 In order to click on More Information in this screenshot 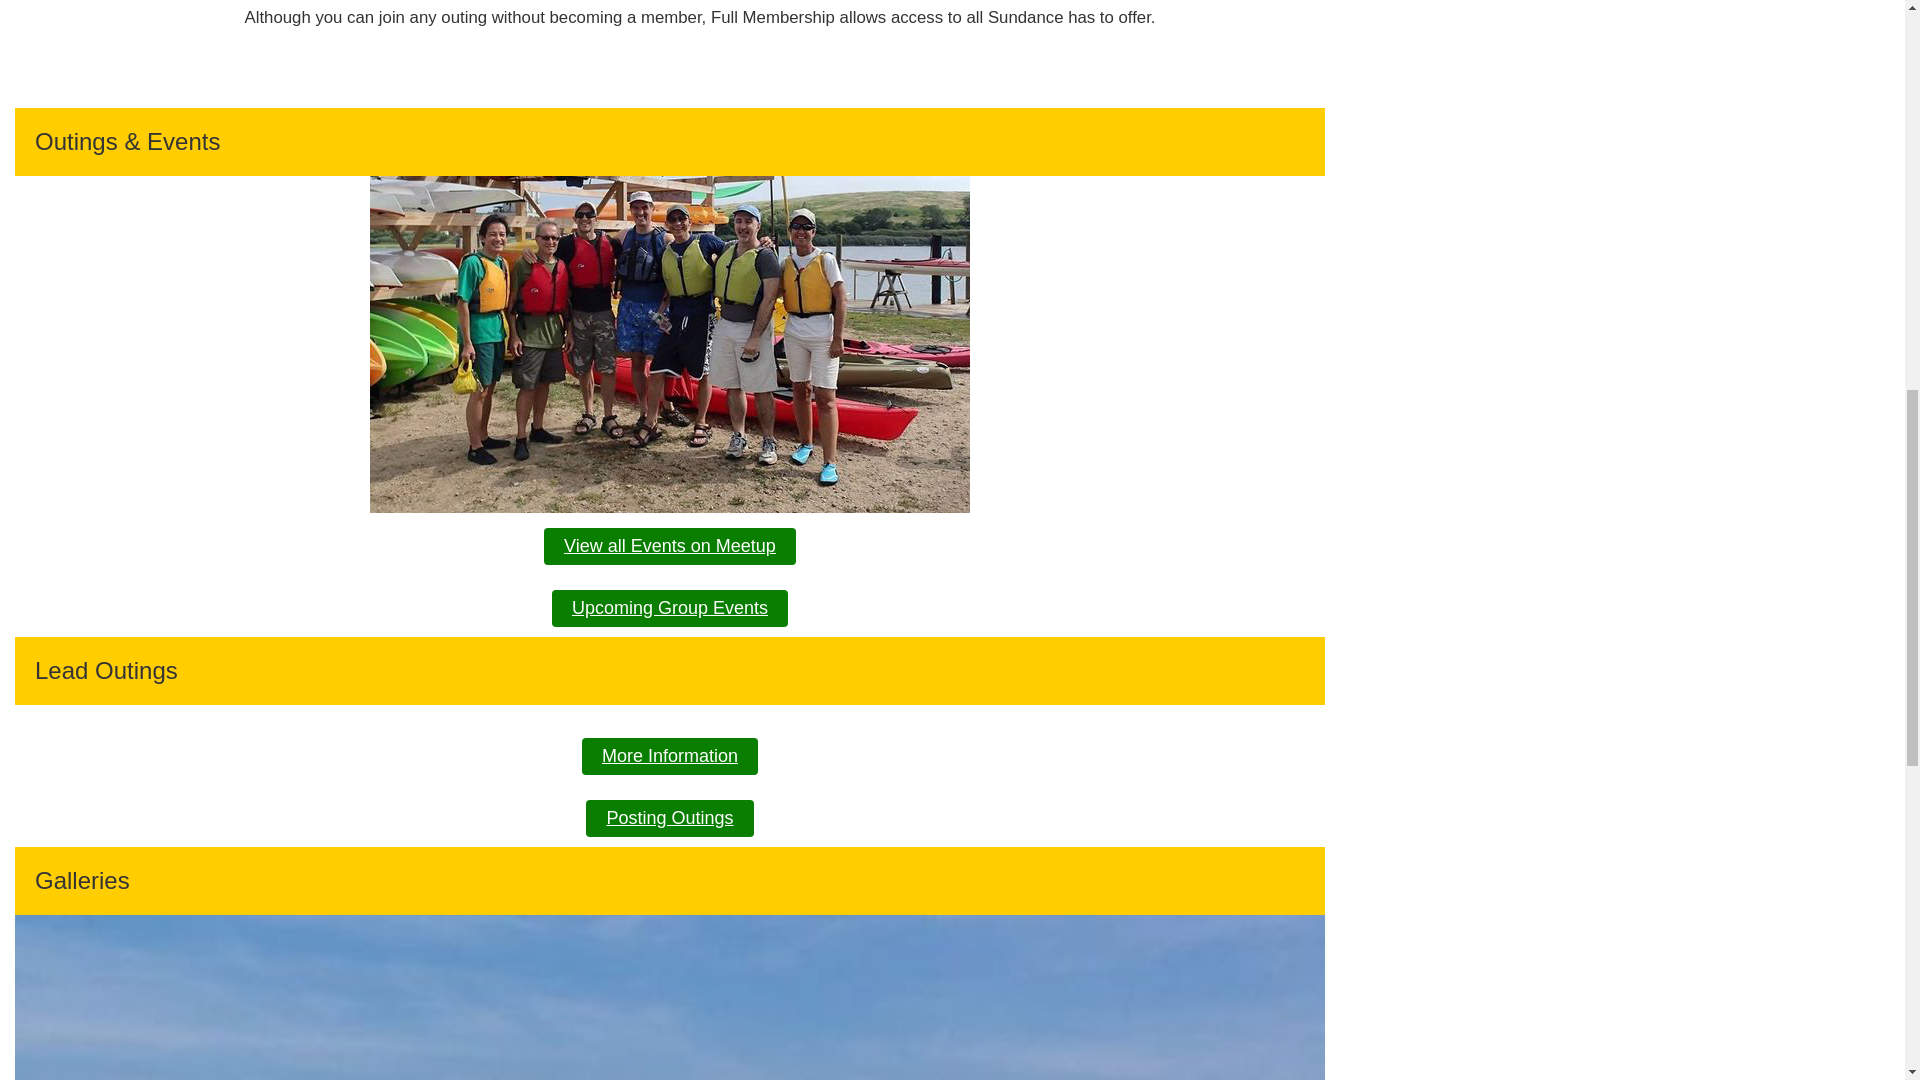, I will do `click(670, 756)`.